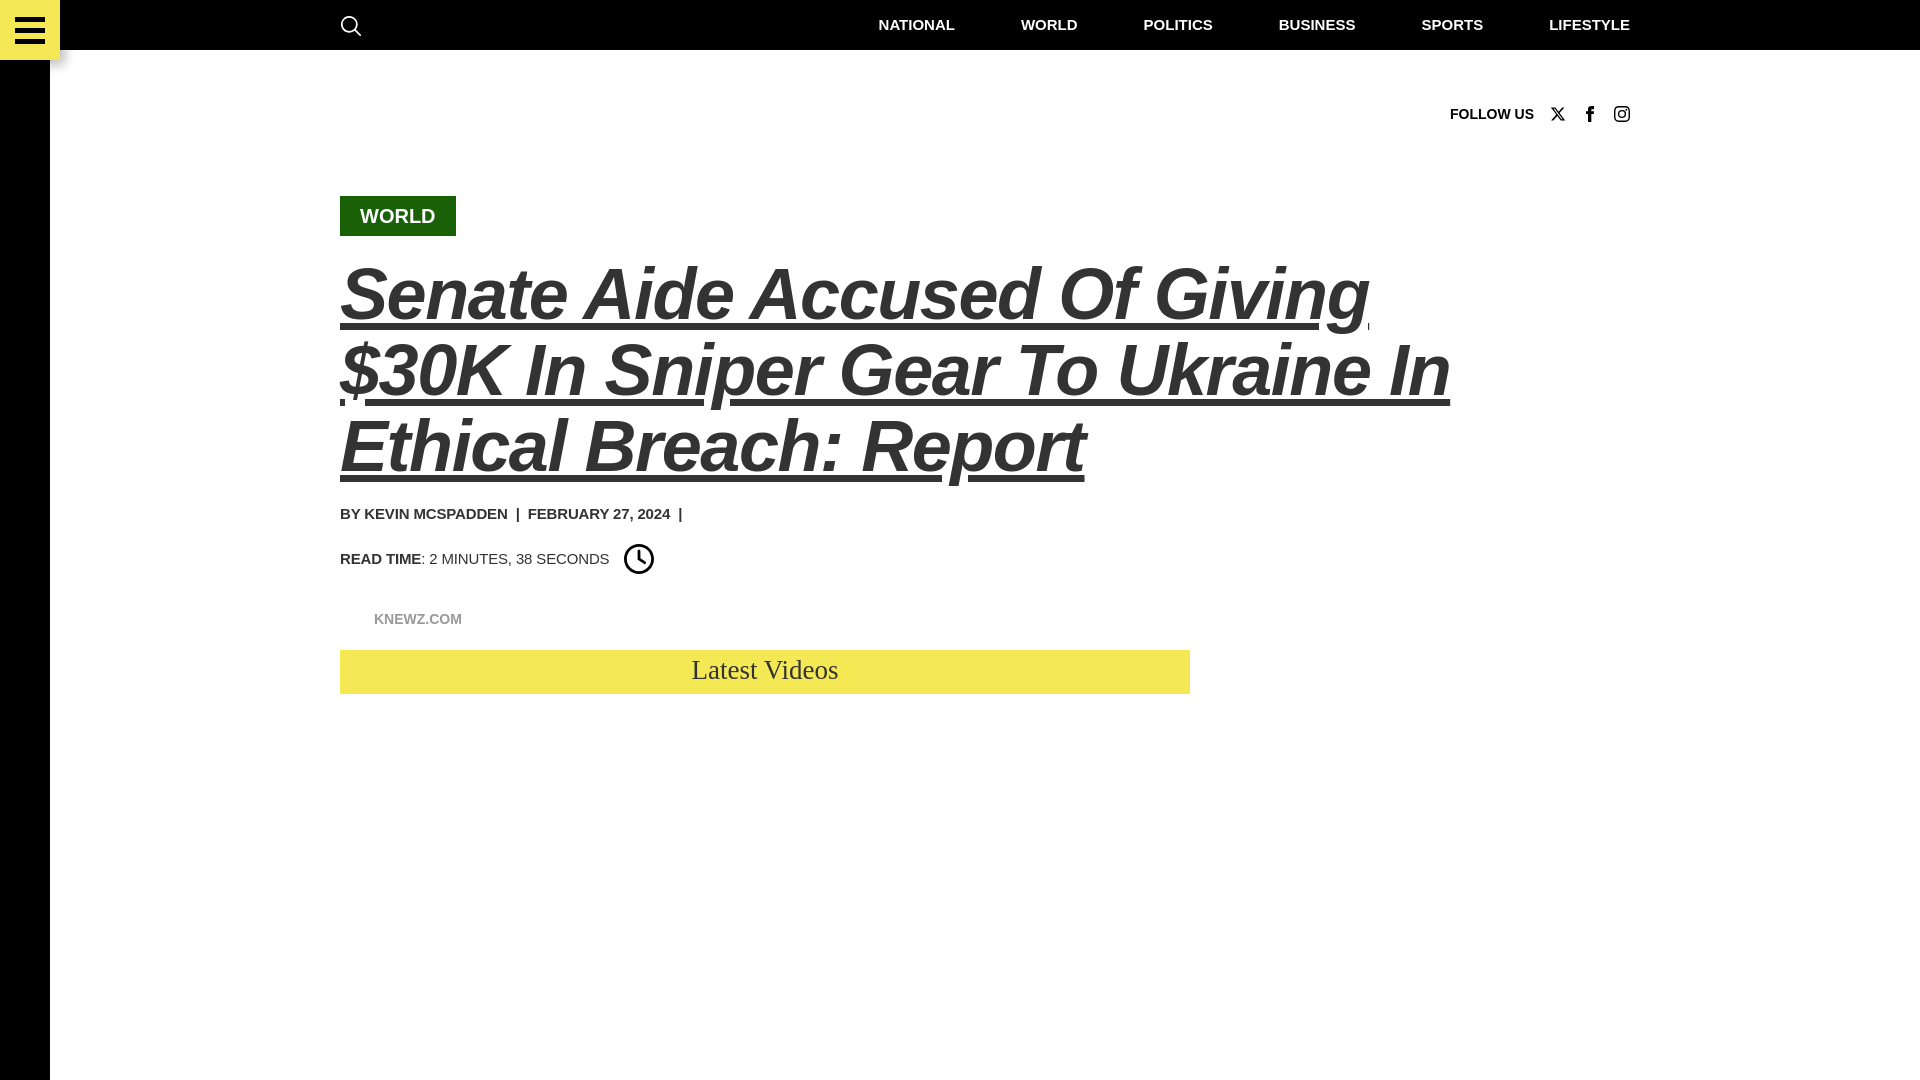 The image size is (1920, 1080). Describe the element at coordinates (390, 216) in the screenshot. I see `WORLD` at that location.